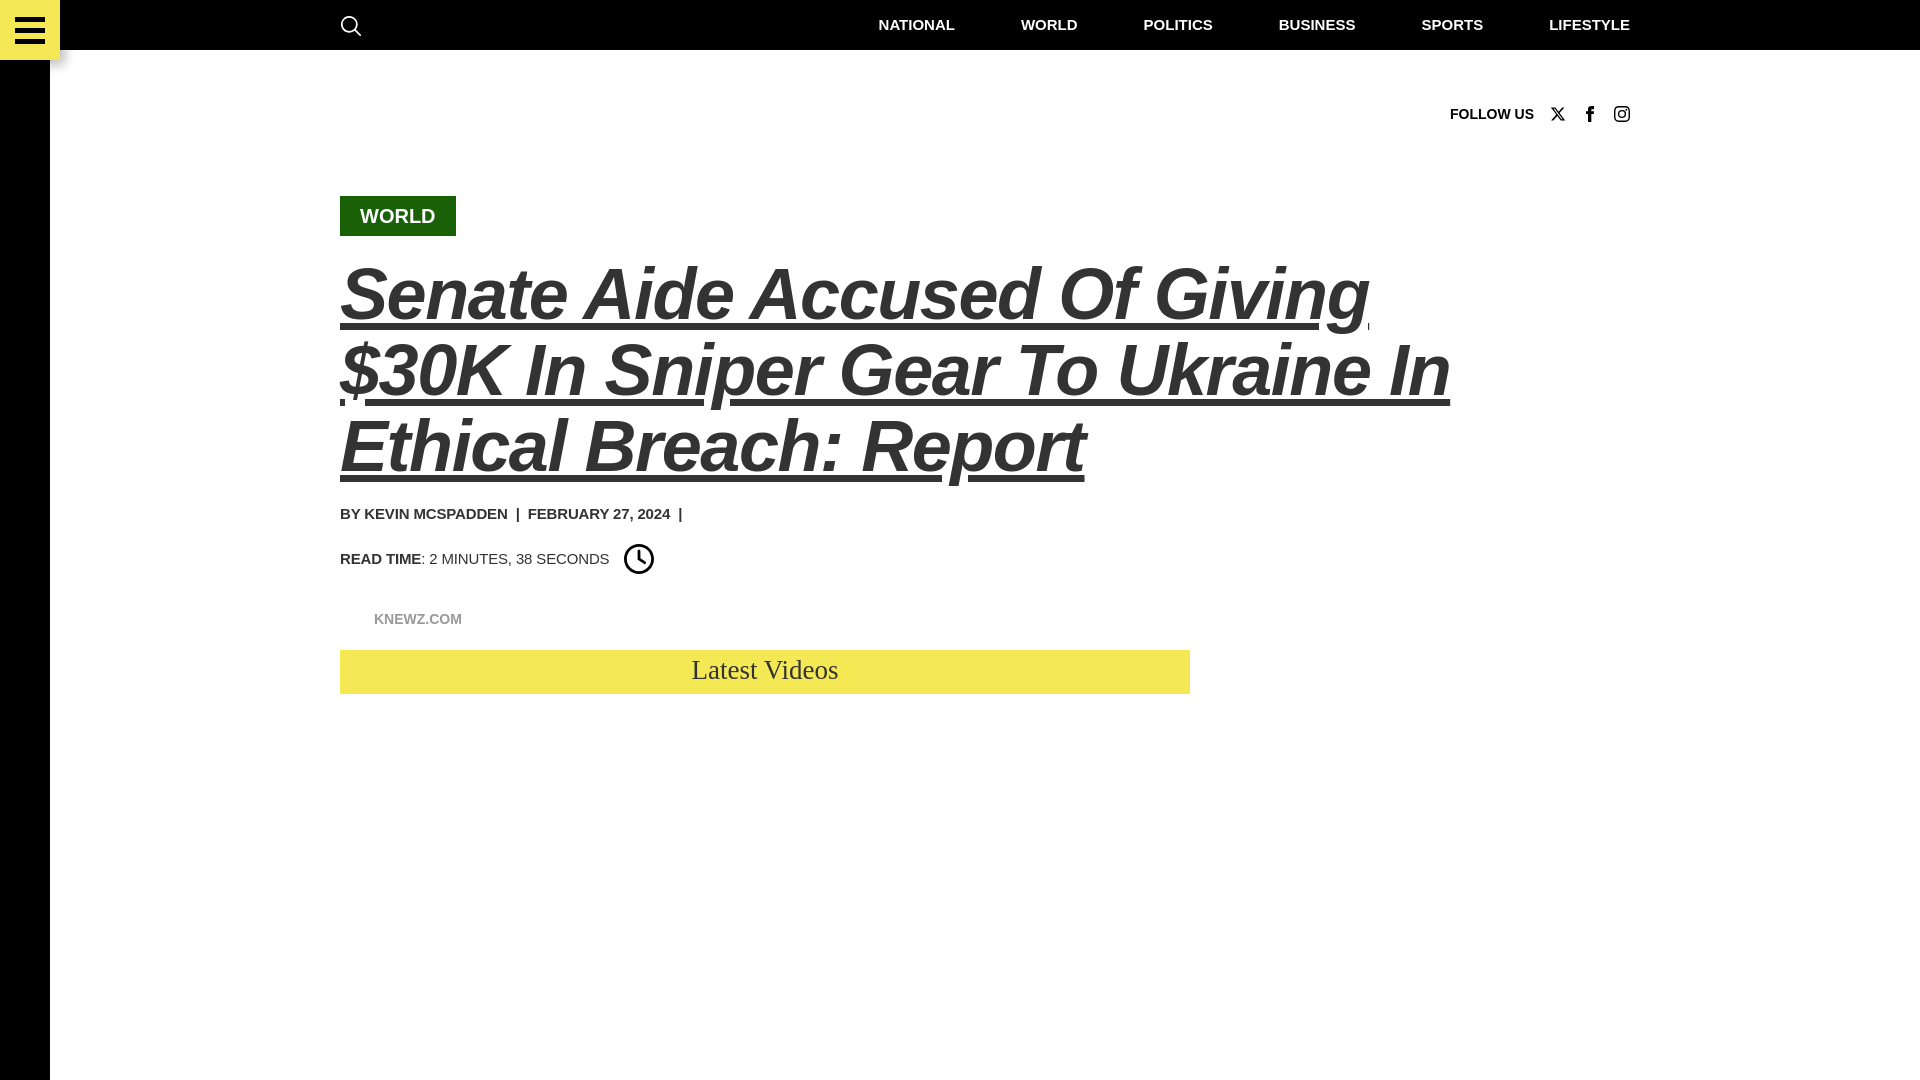 The image size is (1920, 1080). Describe the element at coordinates (390, 216) in the screenshot. I see `WORLD` at that location.